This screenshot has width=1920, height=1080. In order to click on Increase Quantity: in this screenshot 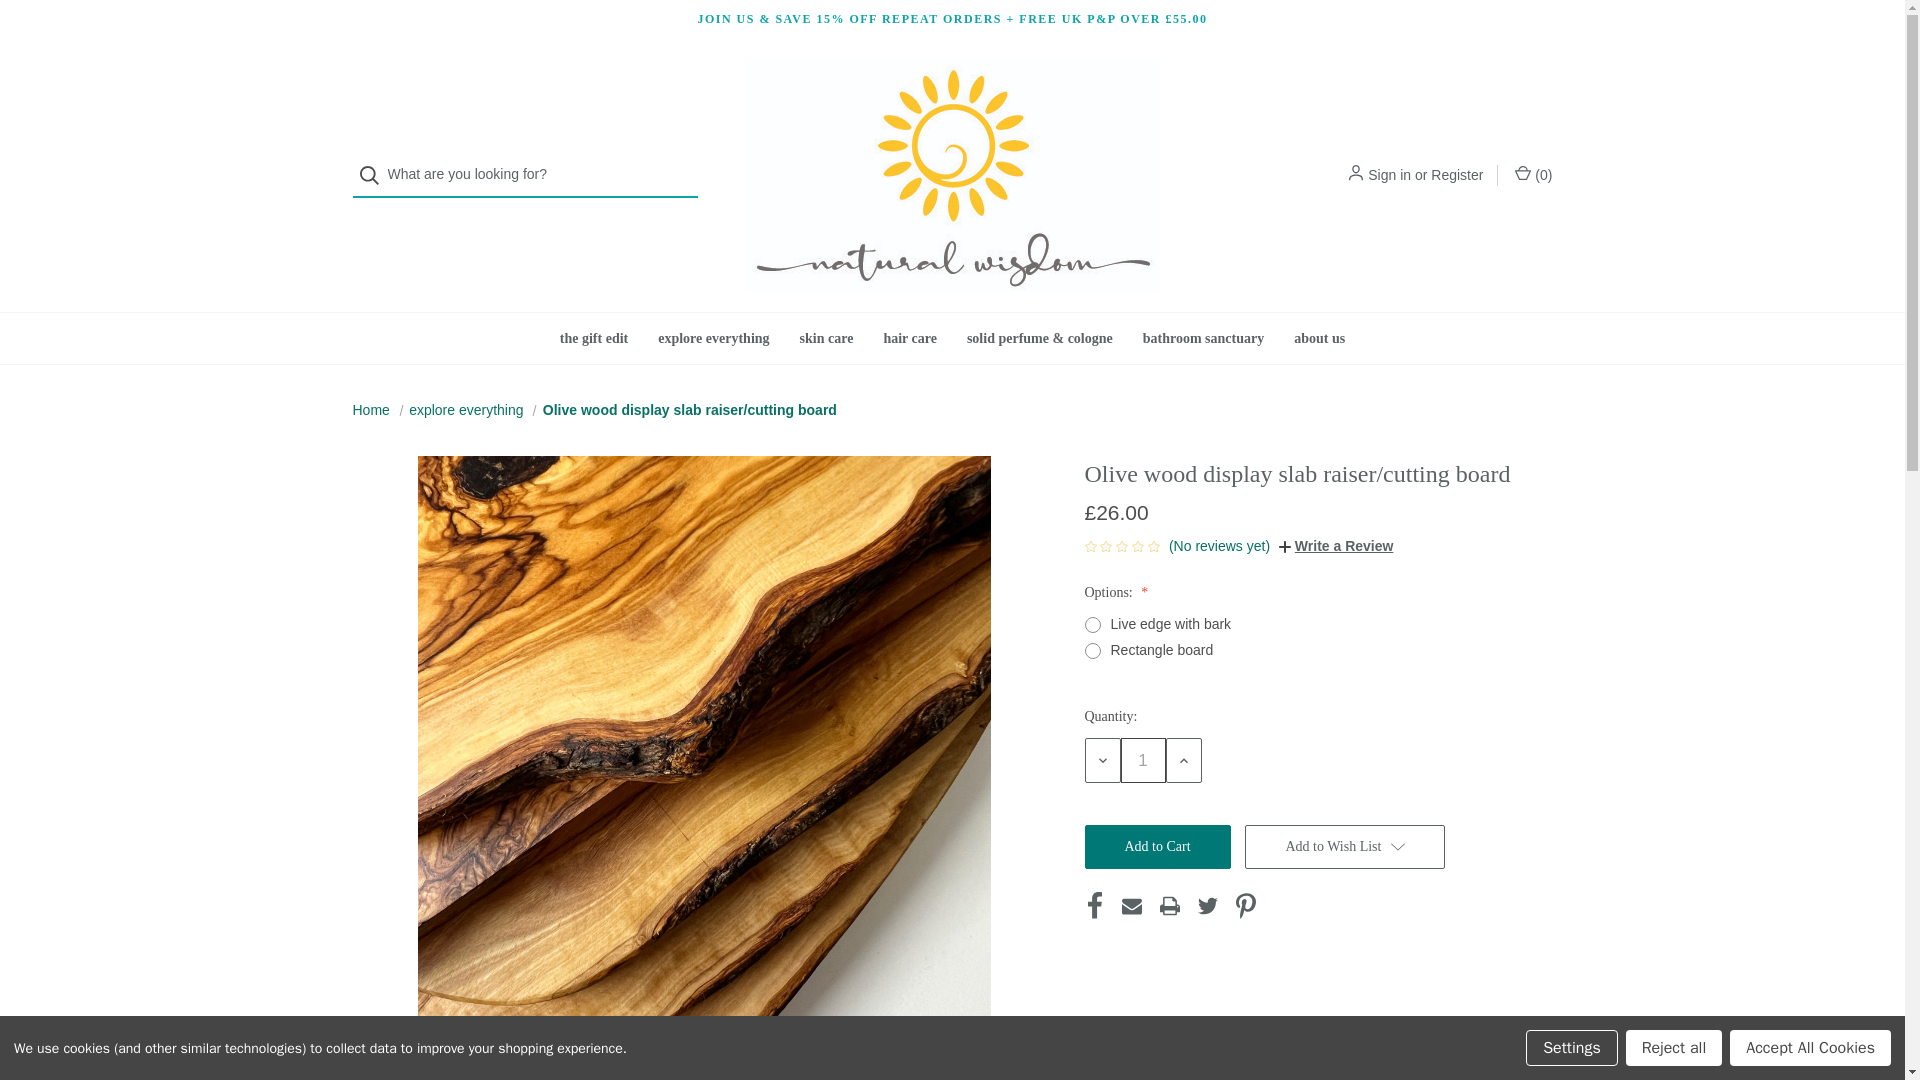, I will do `click(1183, 760)`.